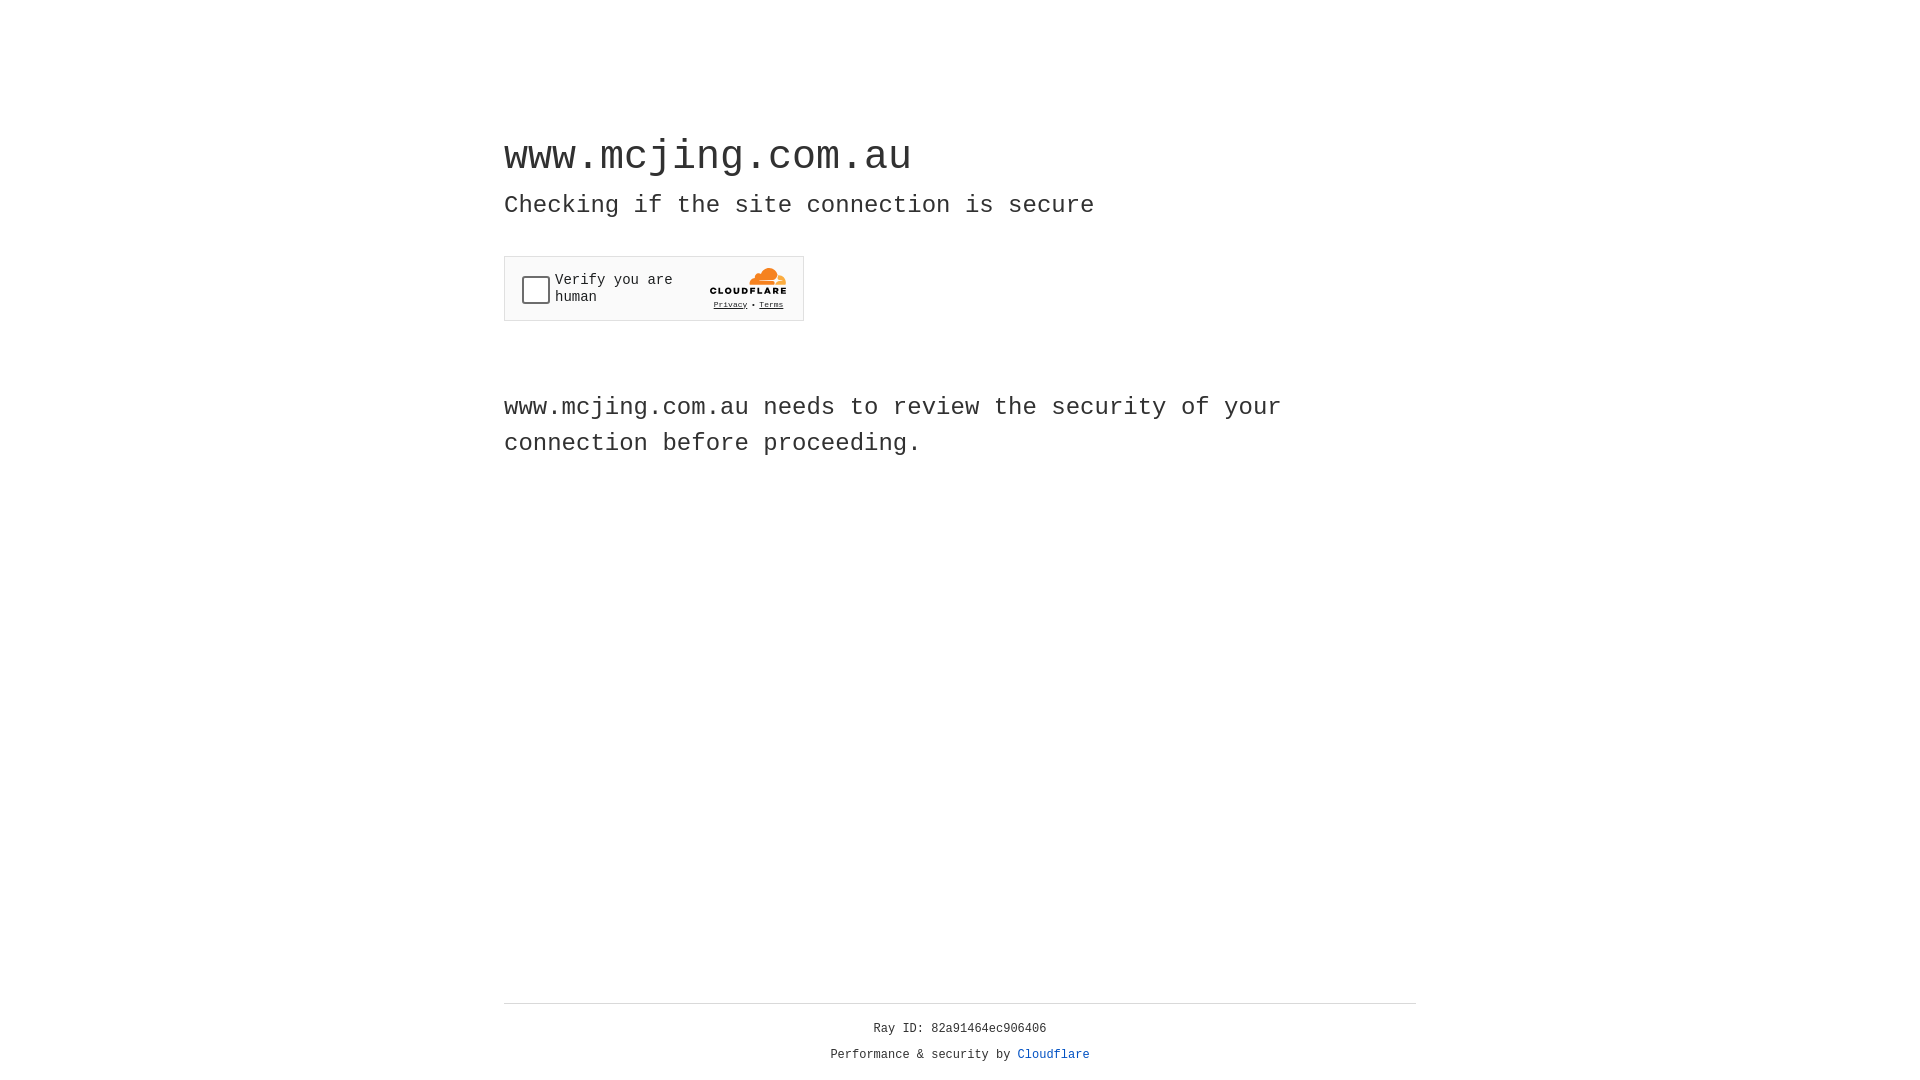  What do you see at coordinates (1054, 1055) in the screenshot?
I see `Cloudflare` at bounding box center [1054, 1055].